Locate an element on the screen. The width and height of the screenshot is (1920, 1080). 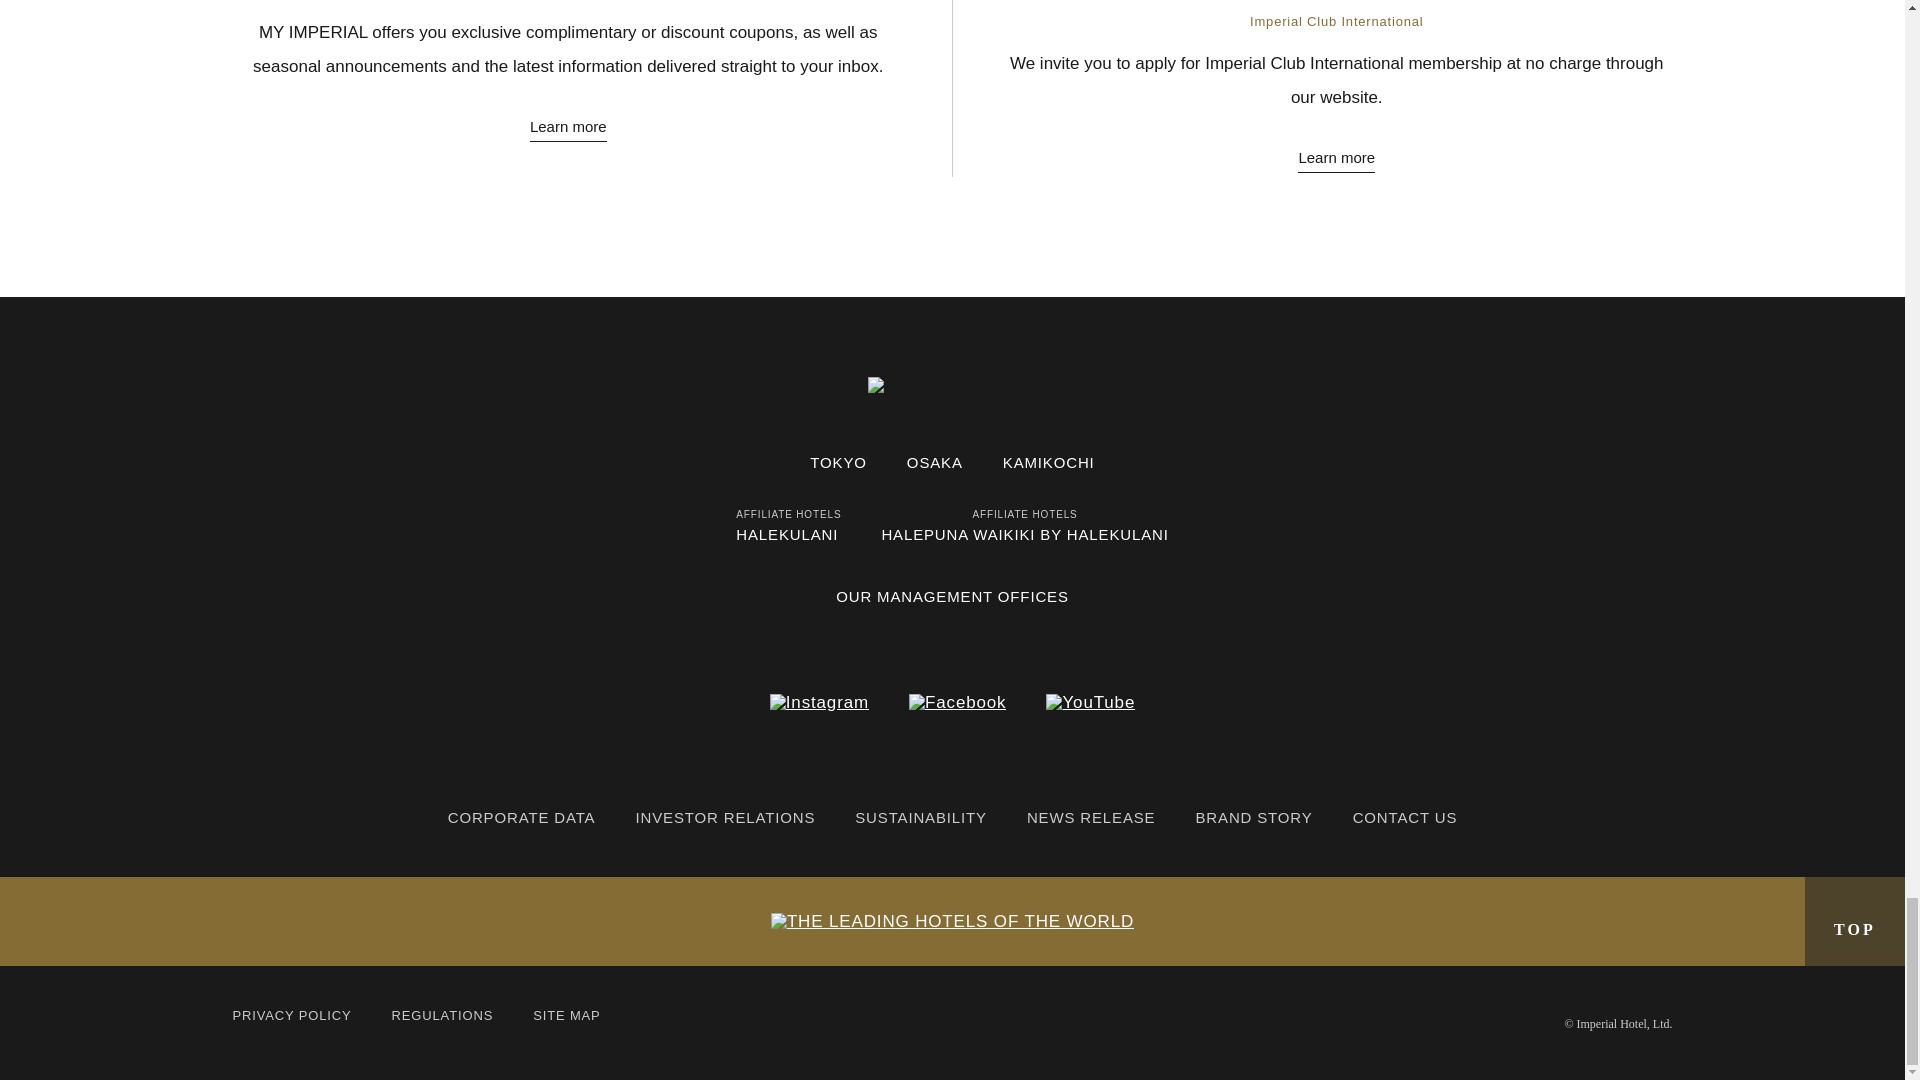
HALEKULANI is located at coordinates (786, 534).